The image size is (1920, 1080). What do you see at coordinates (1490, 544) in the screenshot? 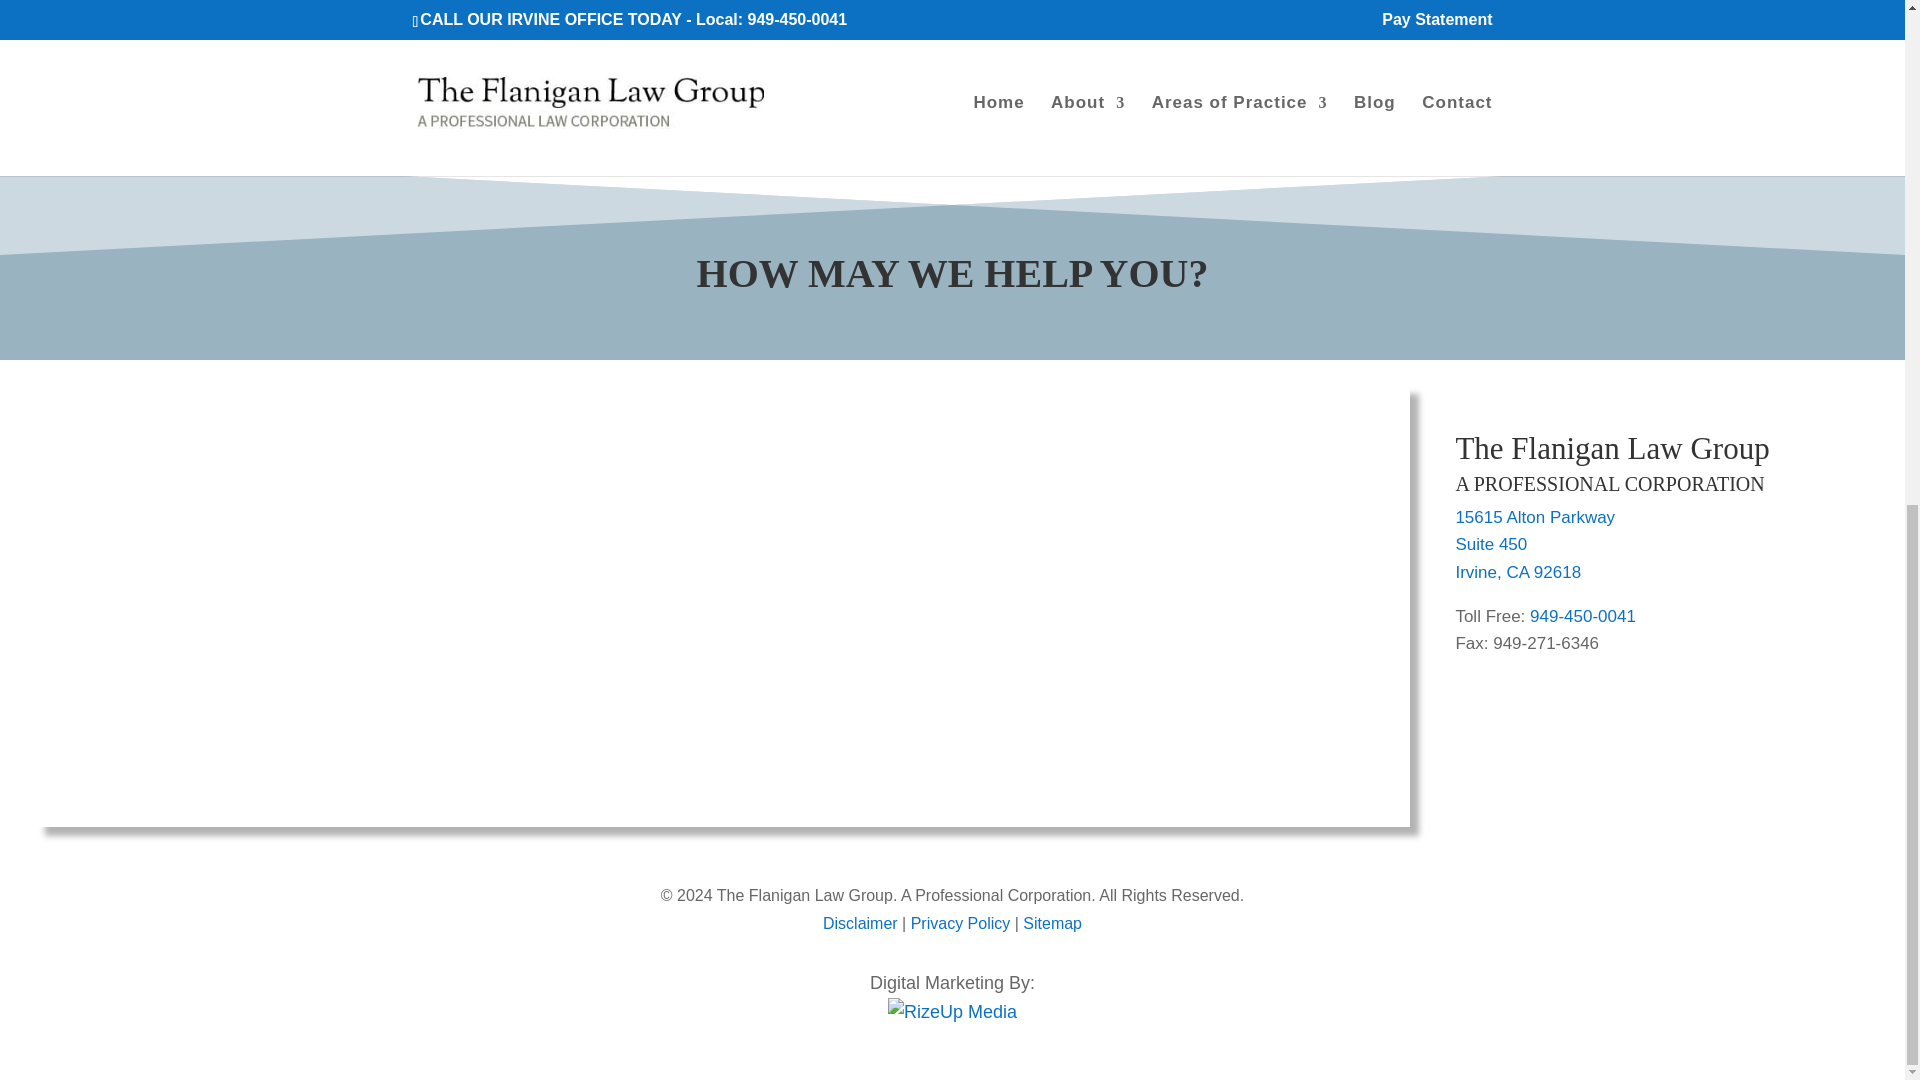
I see `Open in Google Maps` at bounding box center [1490, 544].